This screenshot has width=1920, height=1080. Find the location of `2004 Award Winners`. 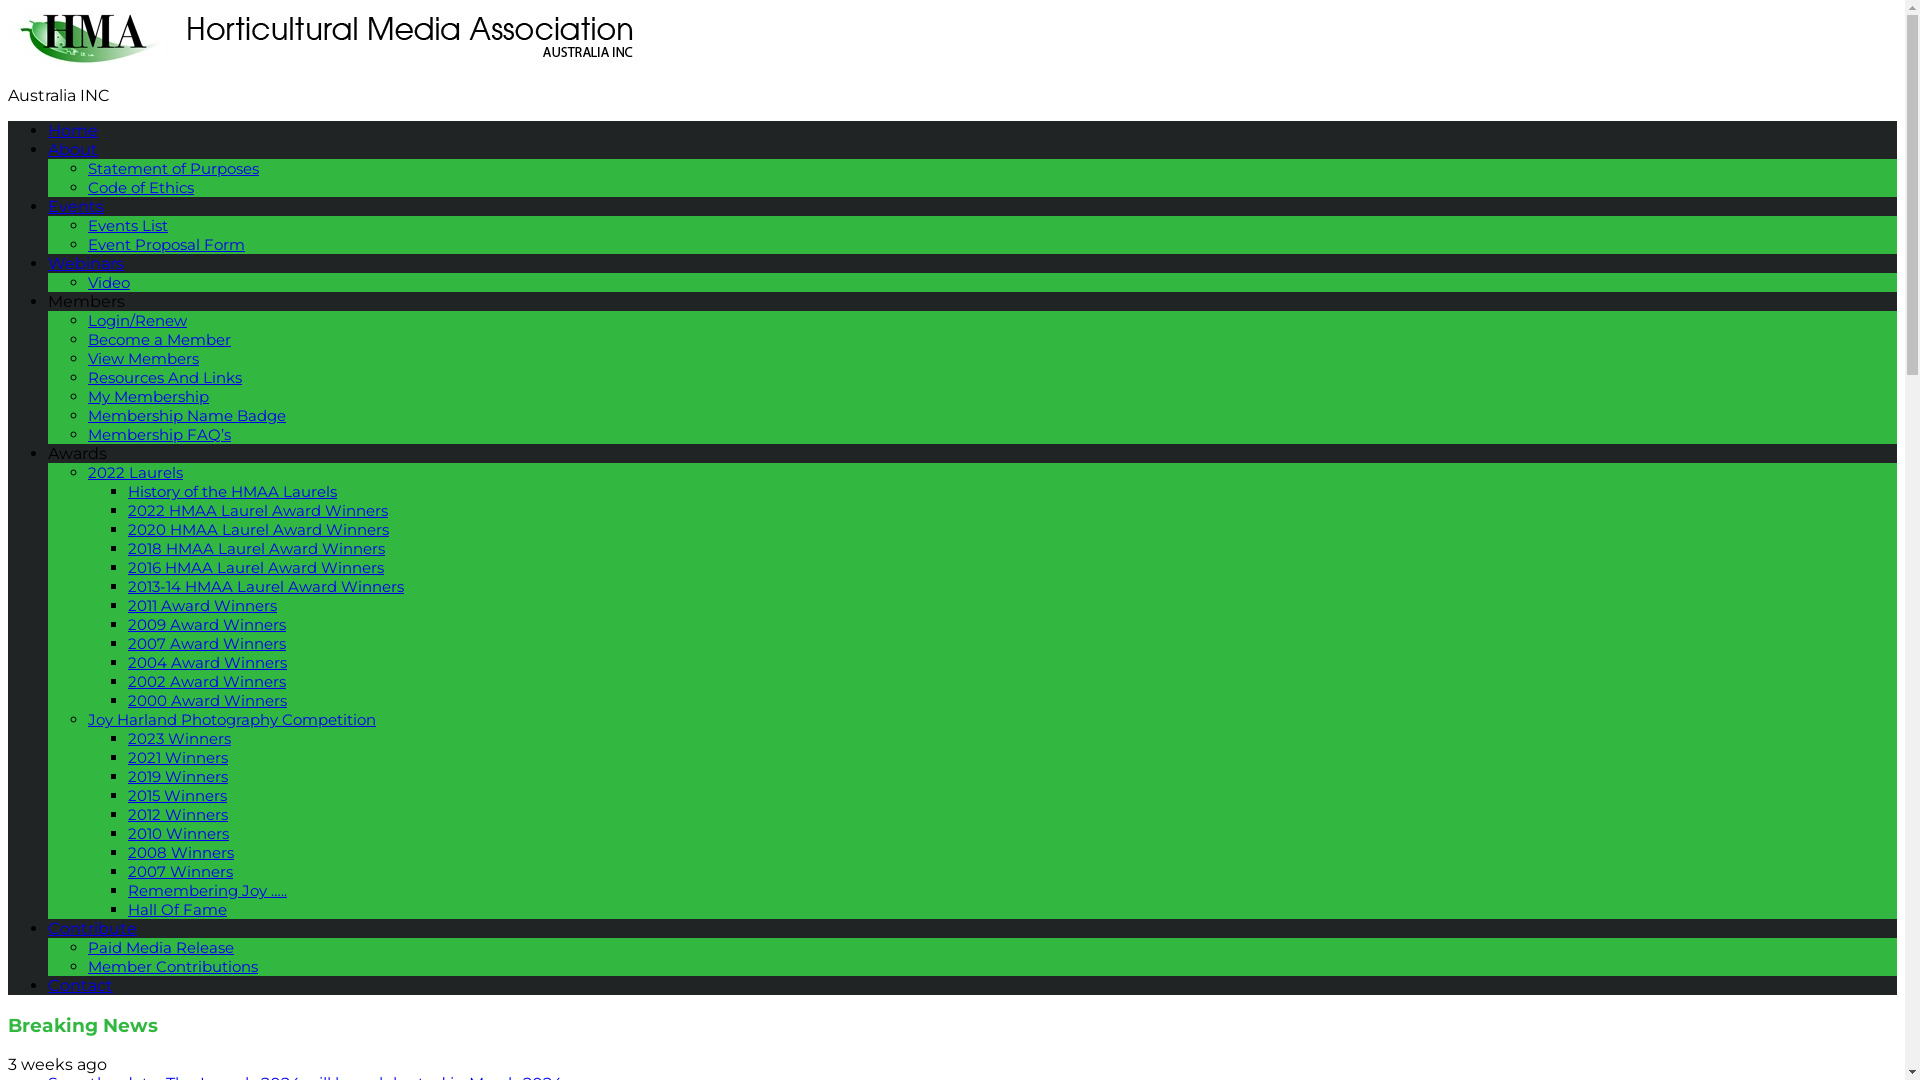

2004 Award Winners is located at coordinates (208, 662).